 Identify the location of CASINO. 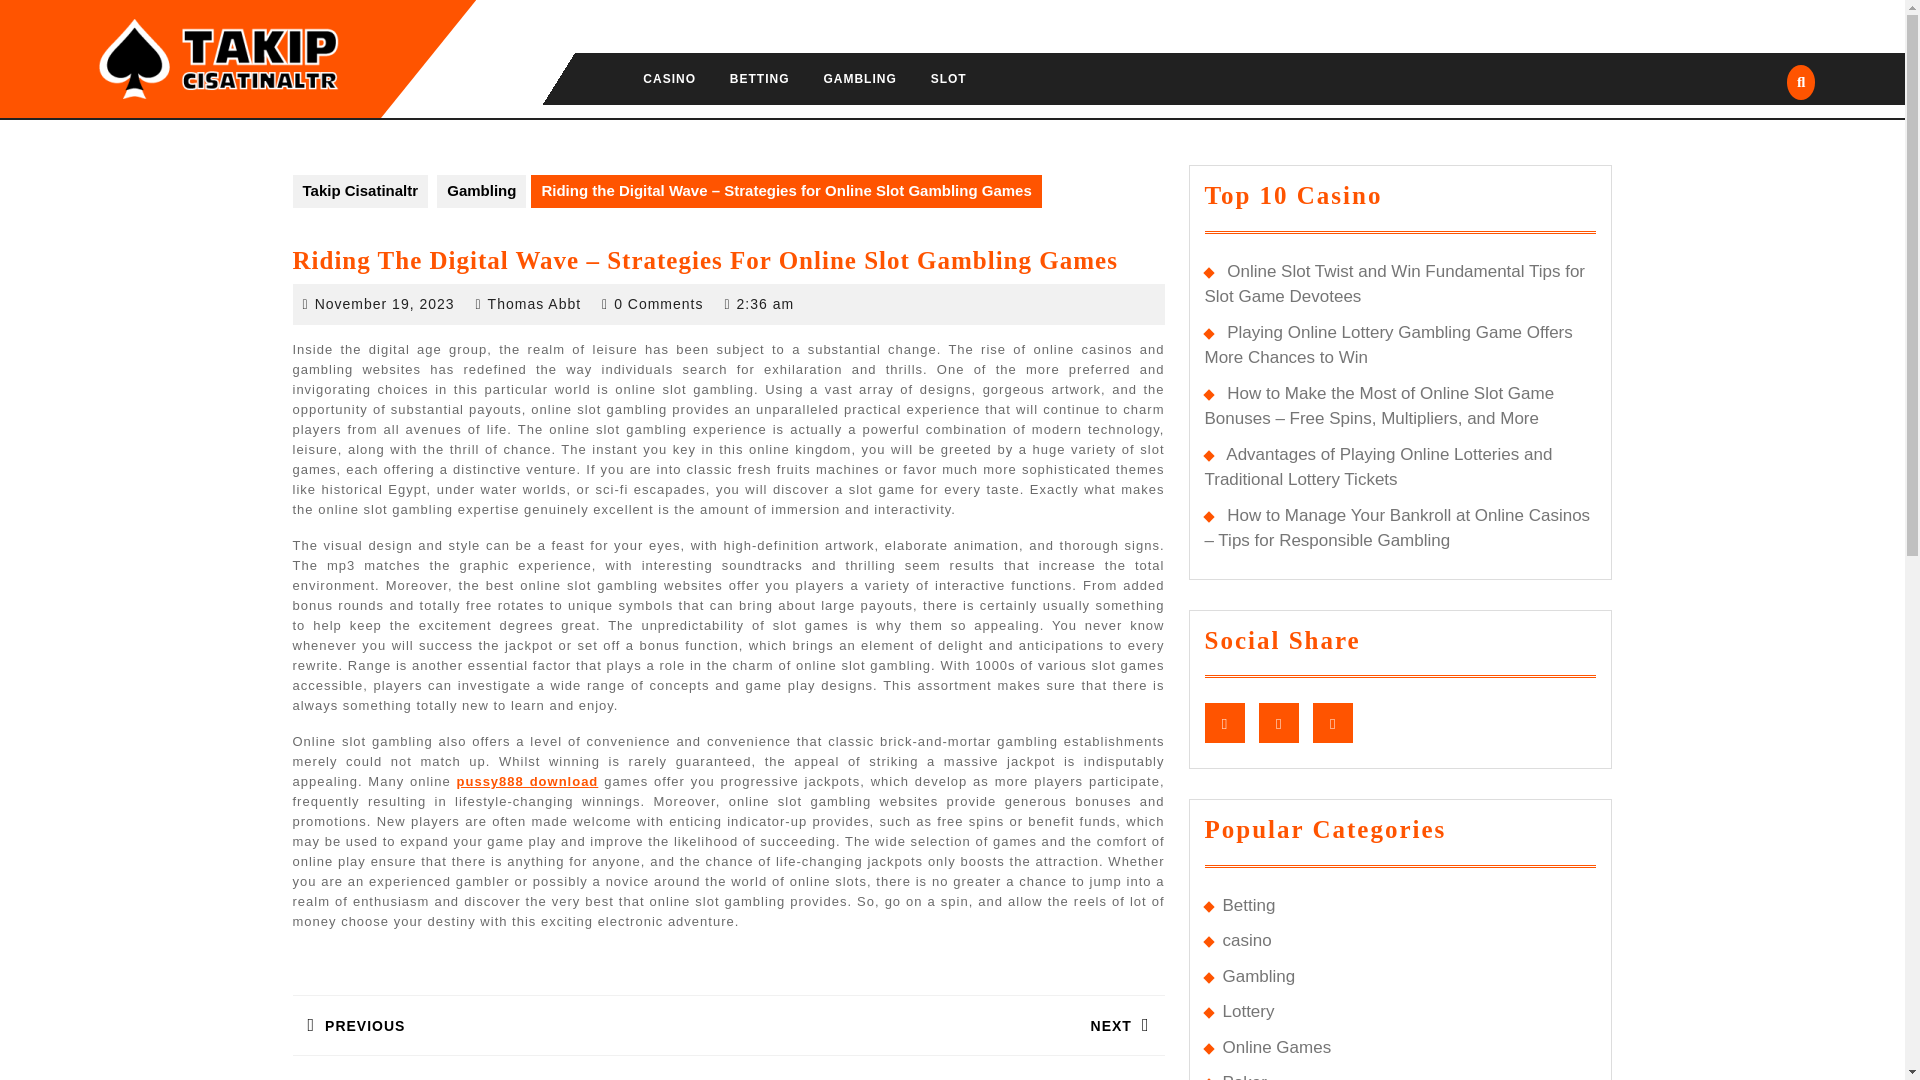
(1258, 976).